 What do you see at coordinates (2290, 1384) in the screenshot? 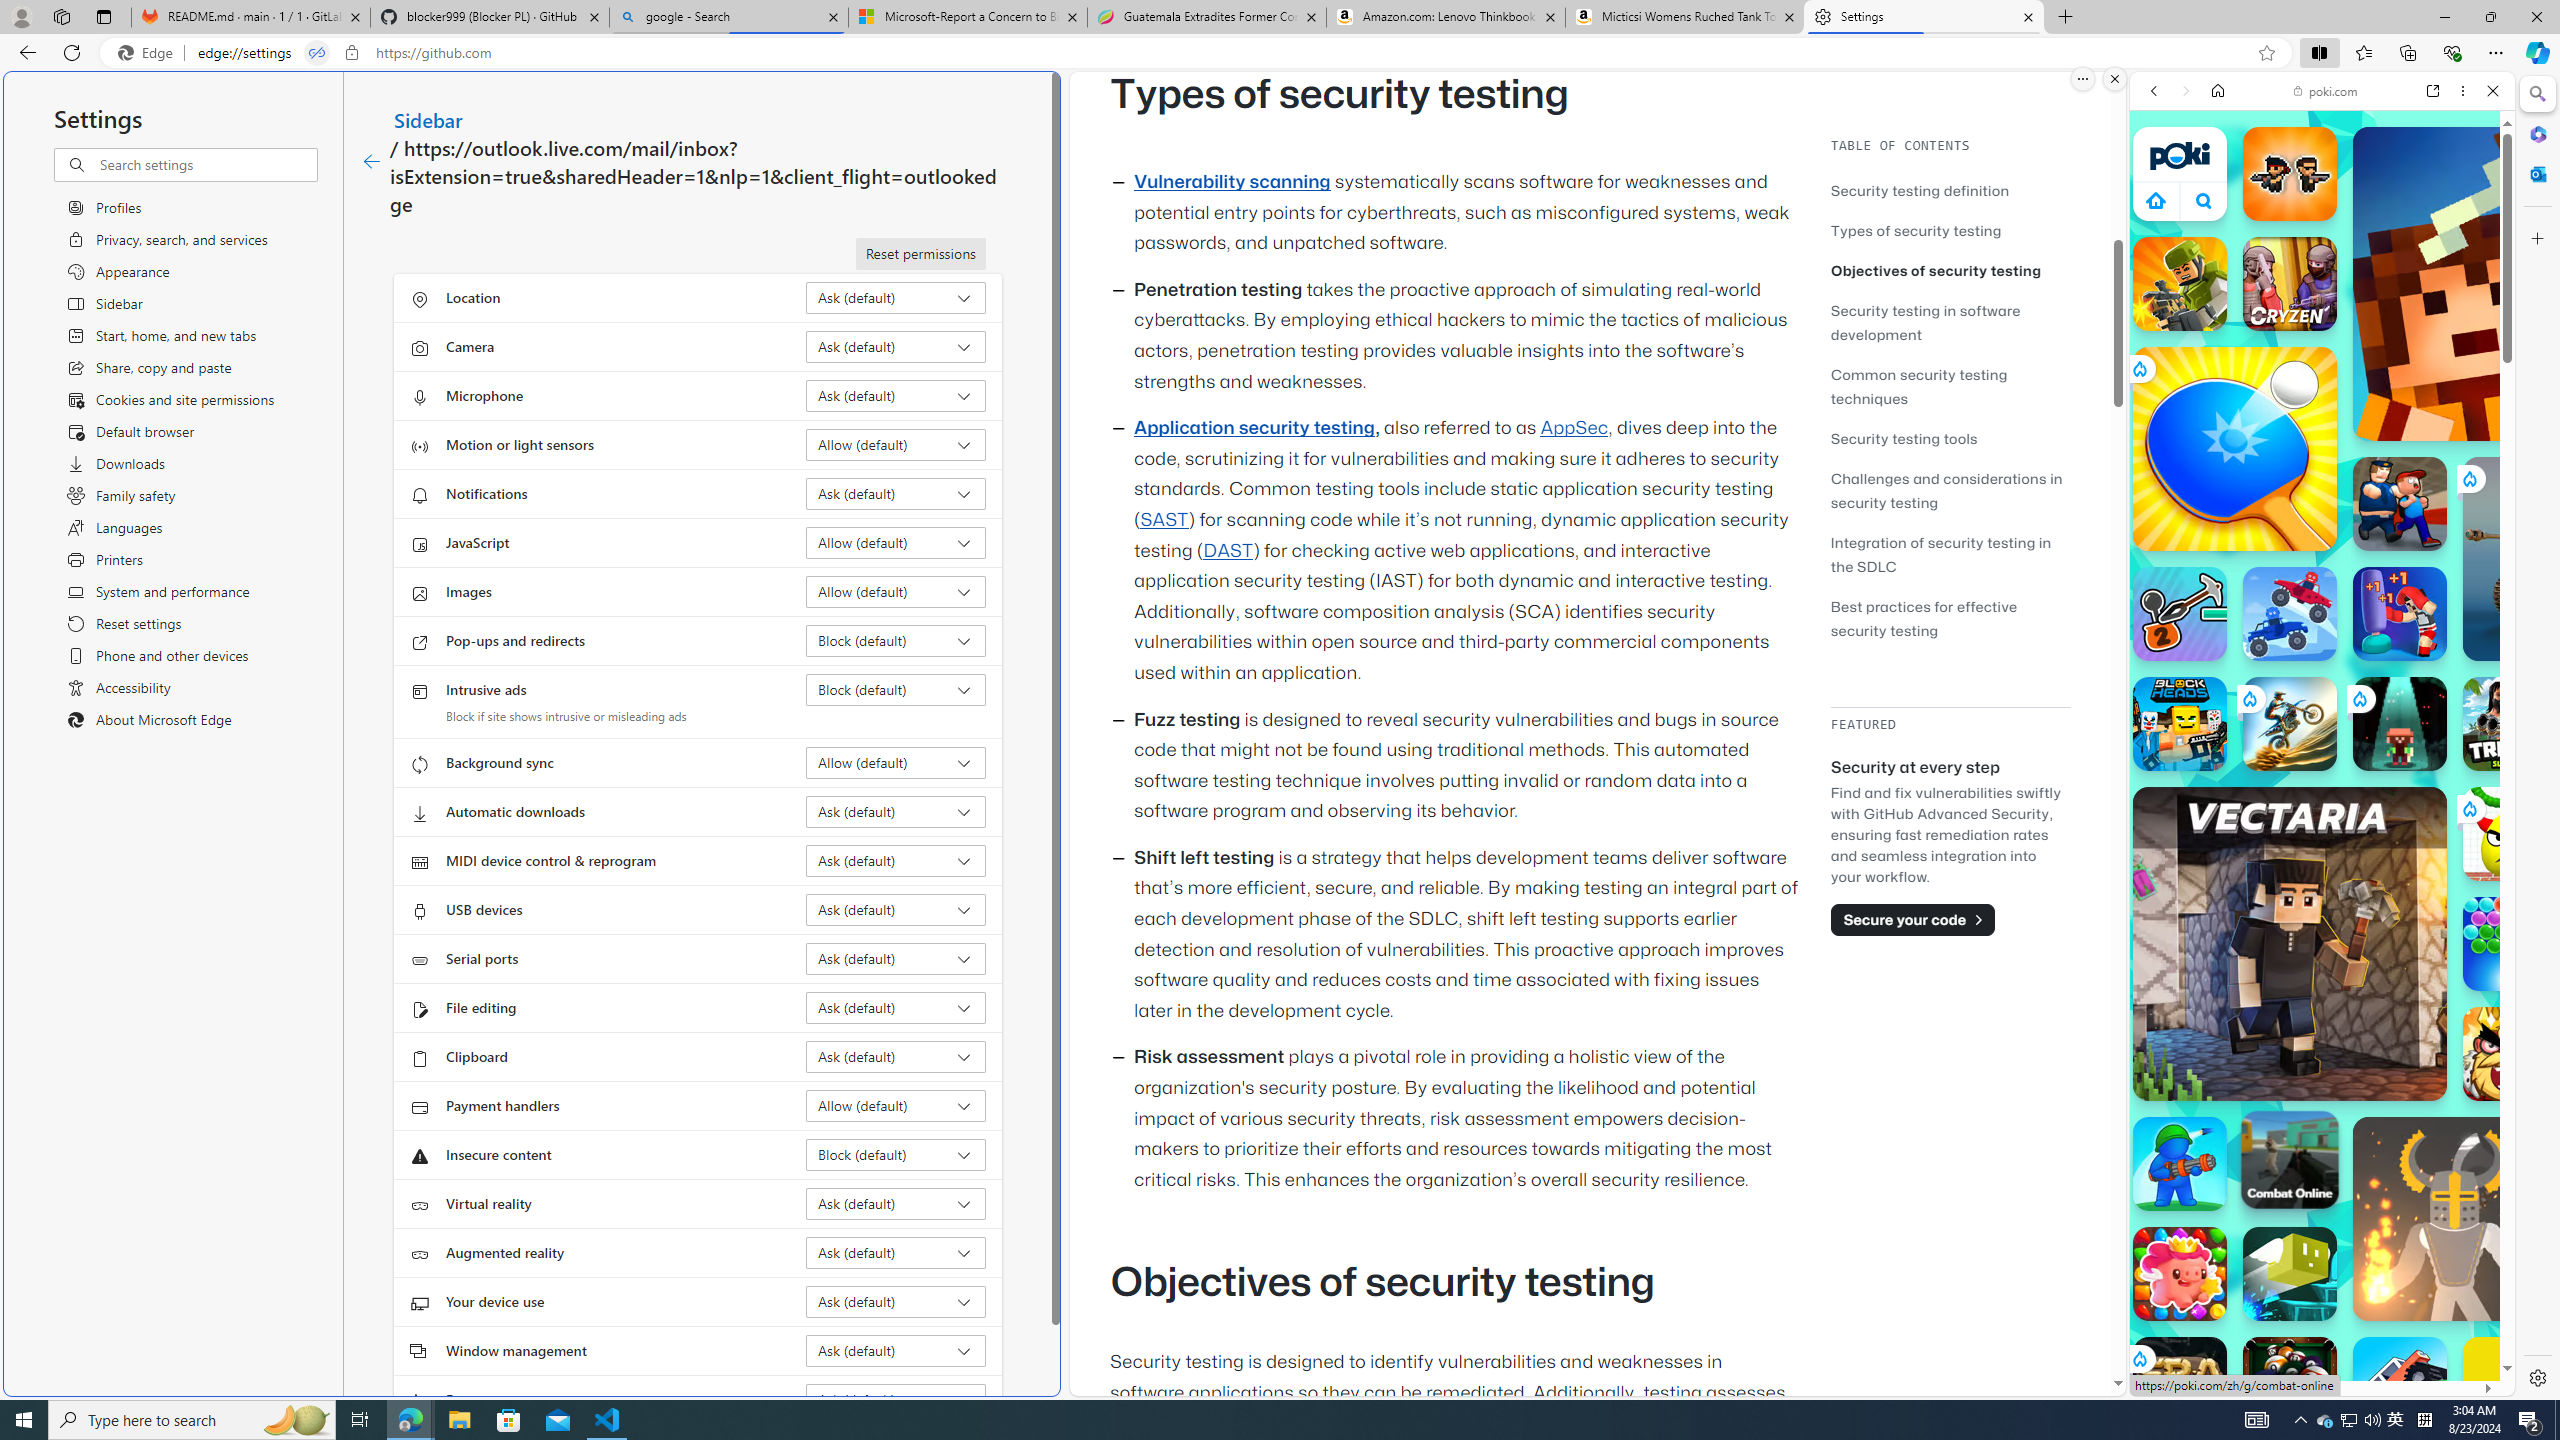
I see `8 Ball Pool With Buddies` at bounding box center [2290, 1384].